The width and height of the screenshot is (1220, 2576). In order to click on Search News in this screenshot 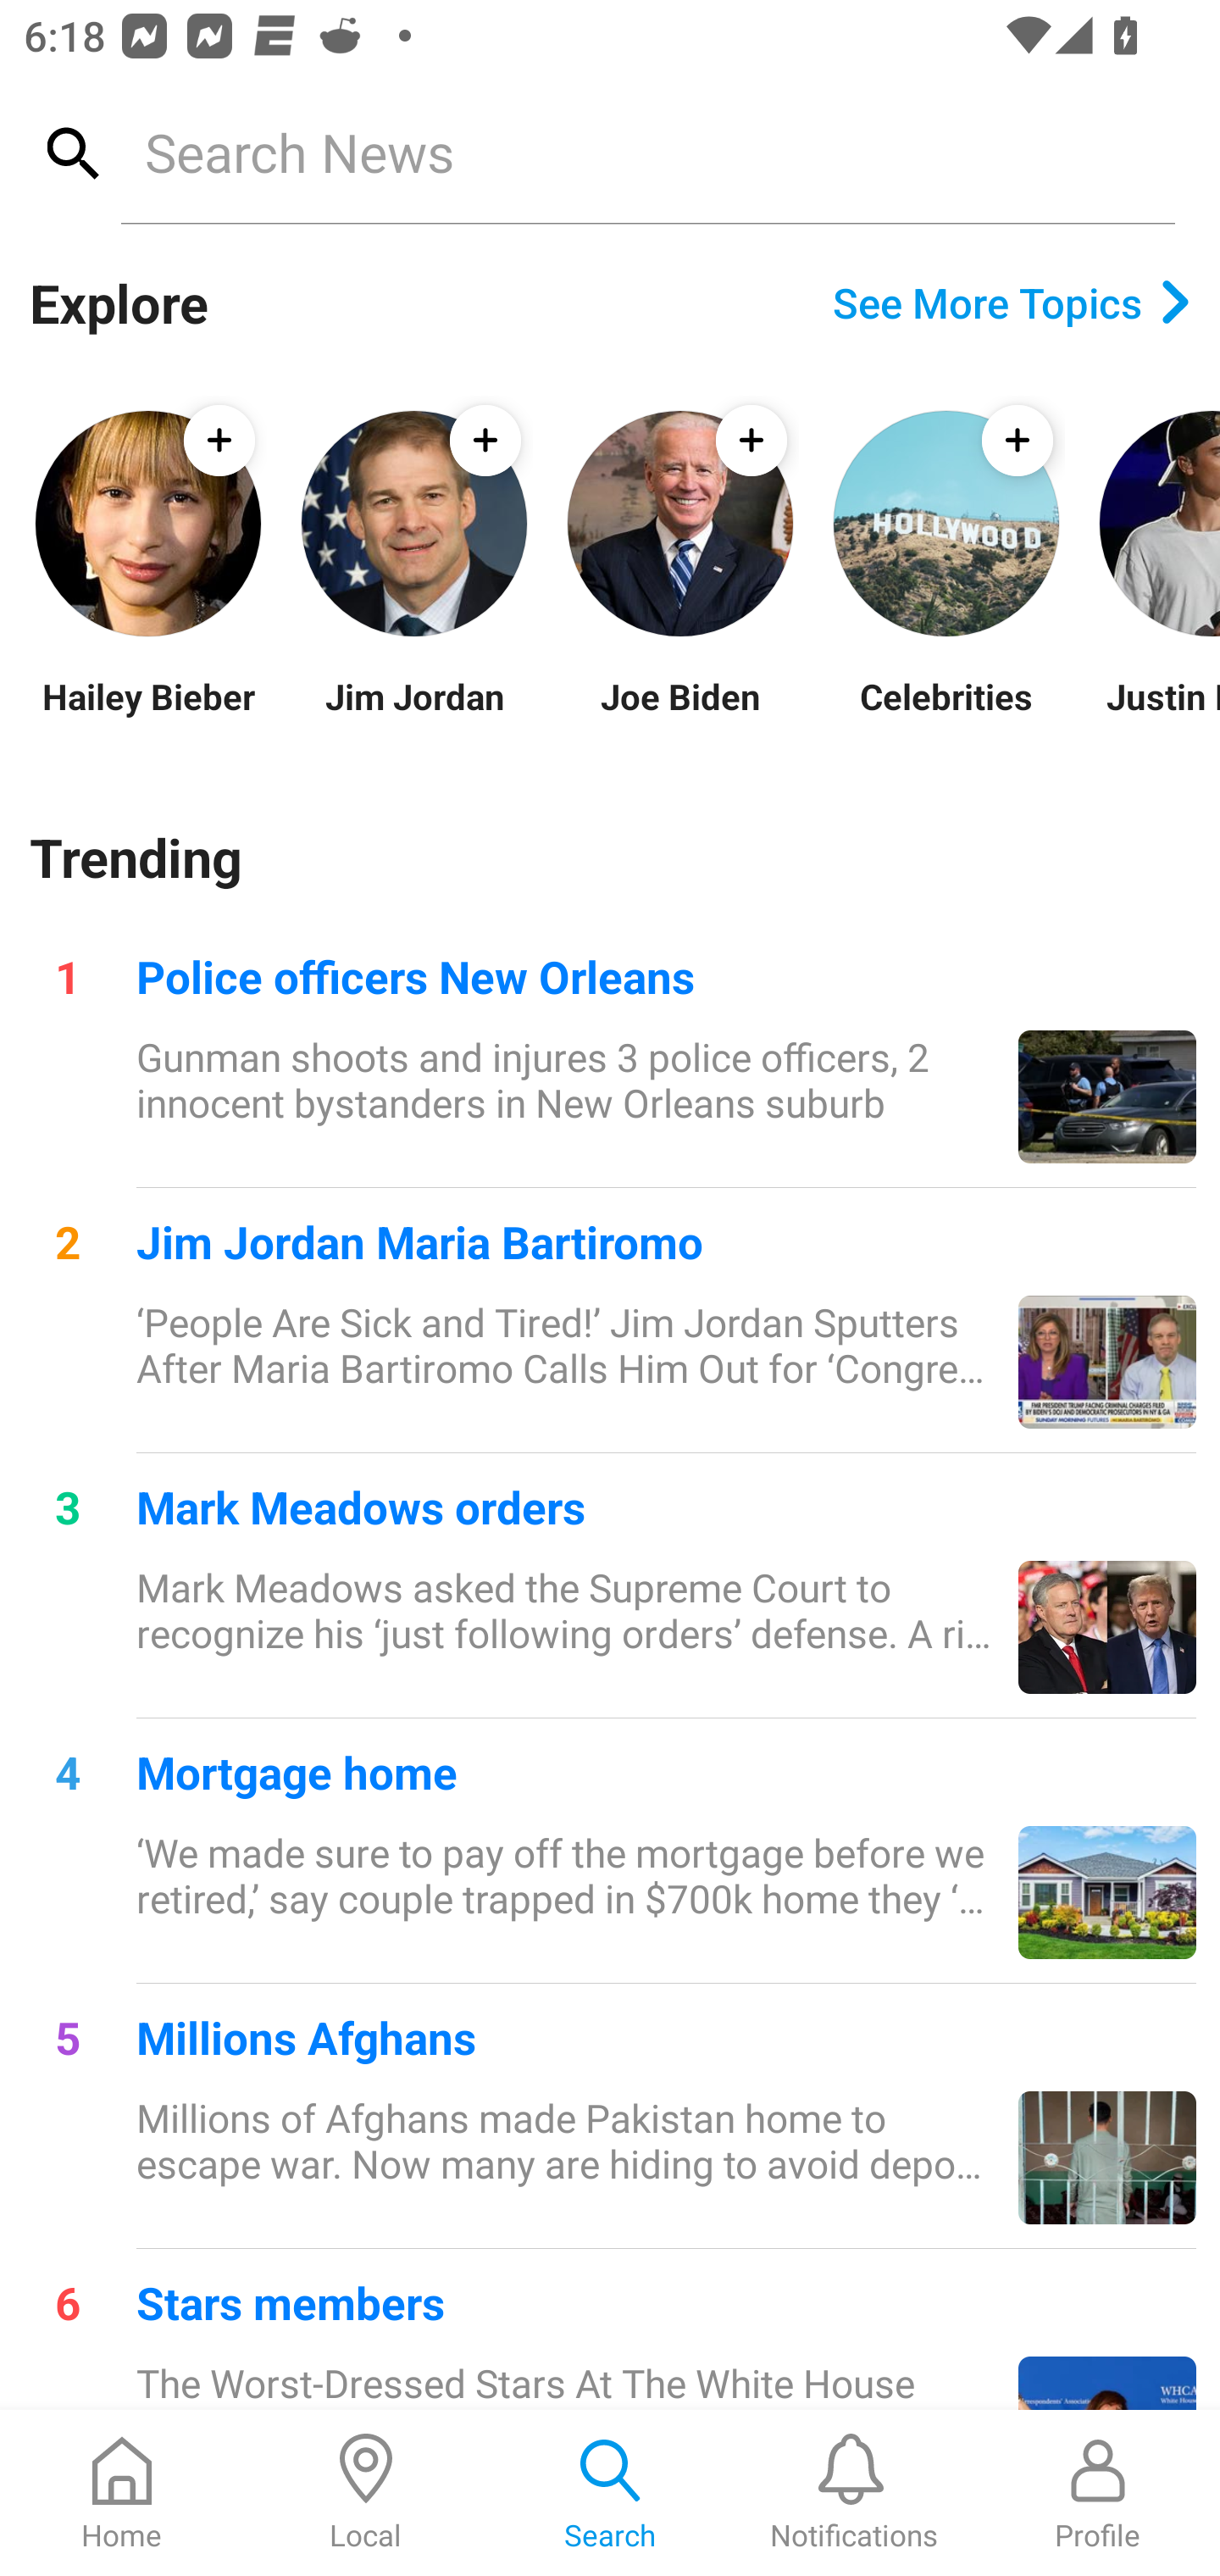, I will do `click(647, 152)`.